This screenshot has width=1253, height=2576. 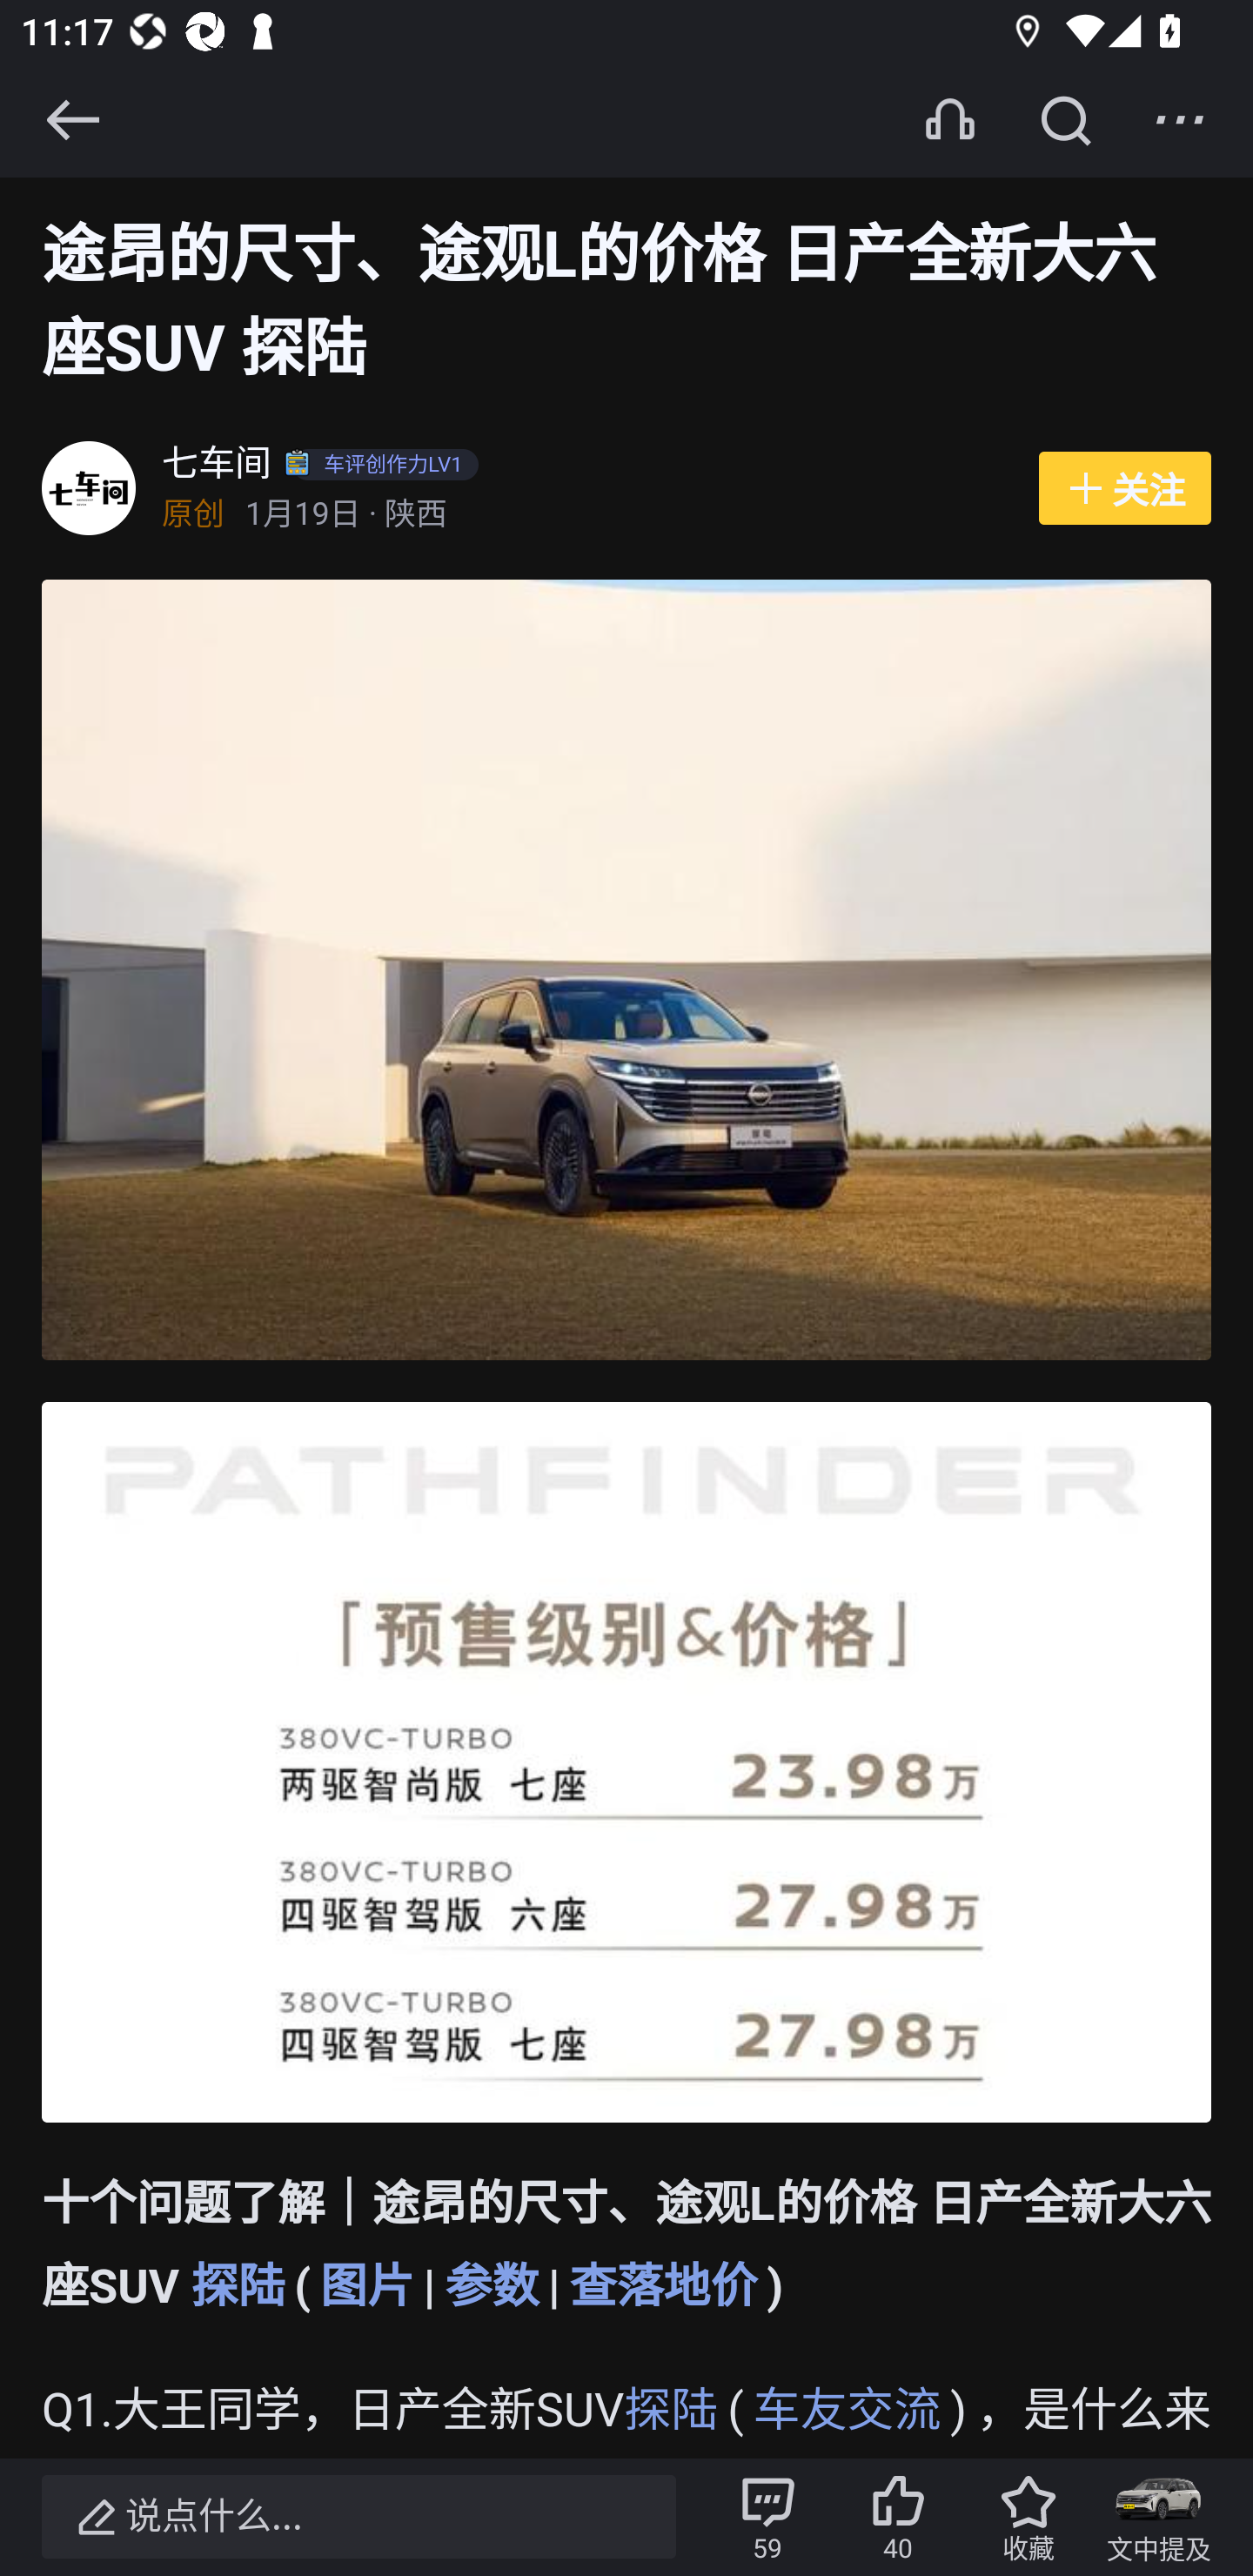 I want to click on 5dca4359462c211ae53ac967efc56334 车评创作力LV1, so click(x=385, y=466).